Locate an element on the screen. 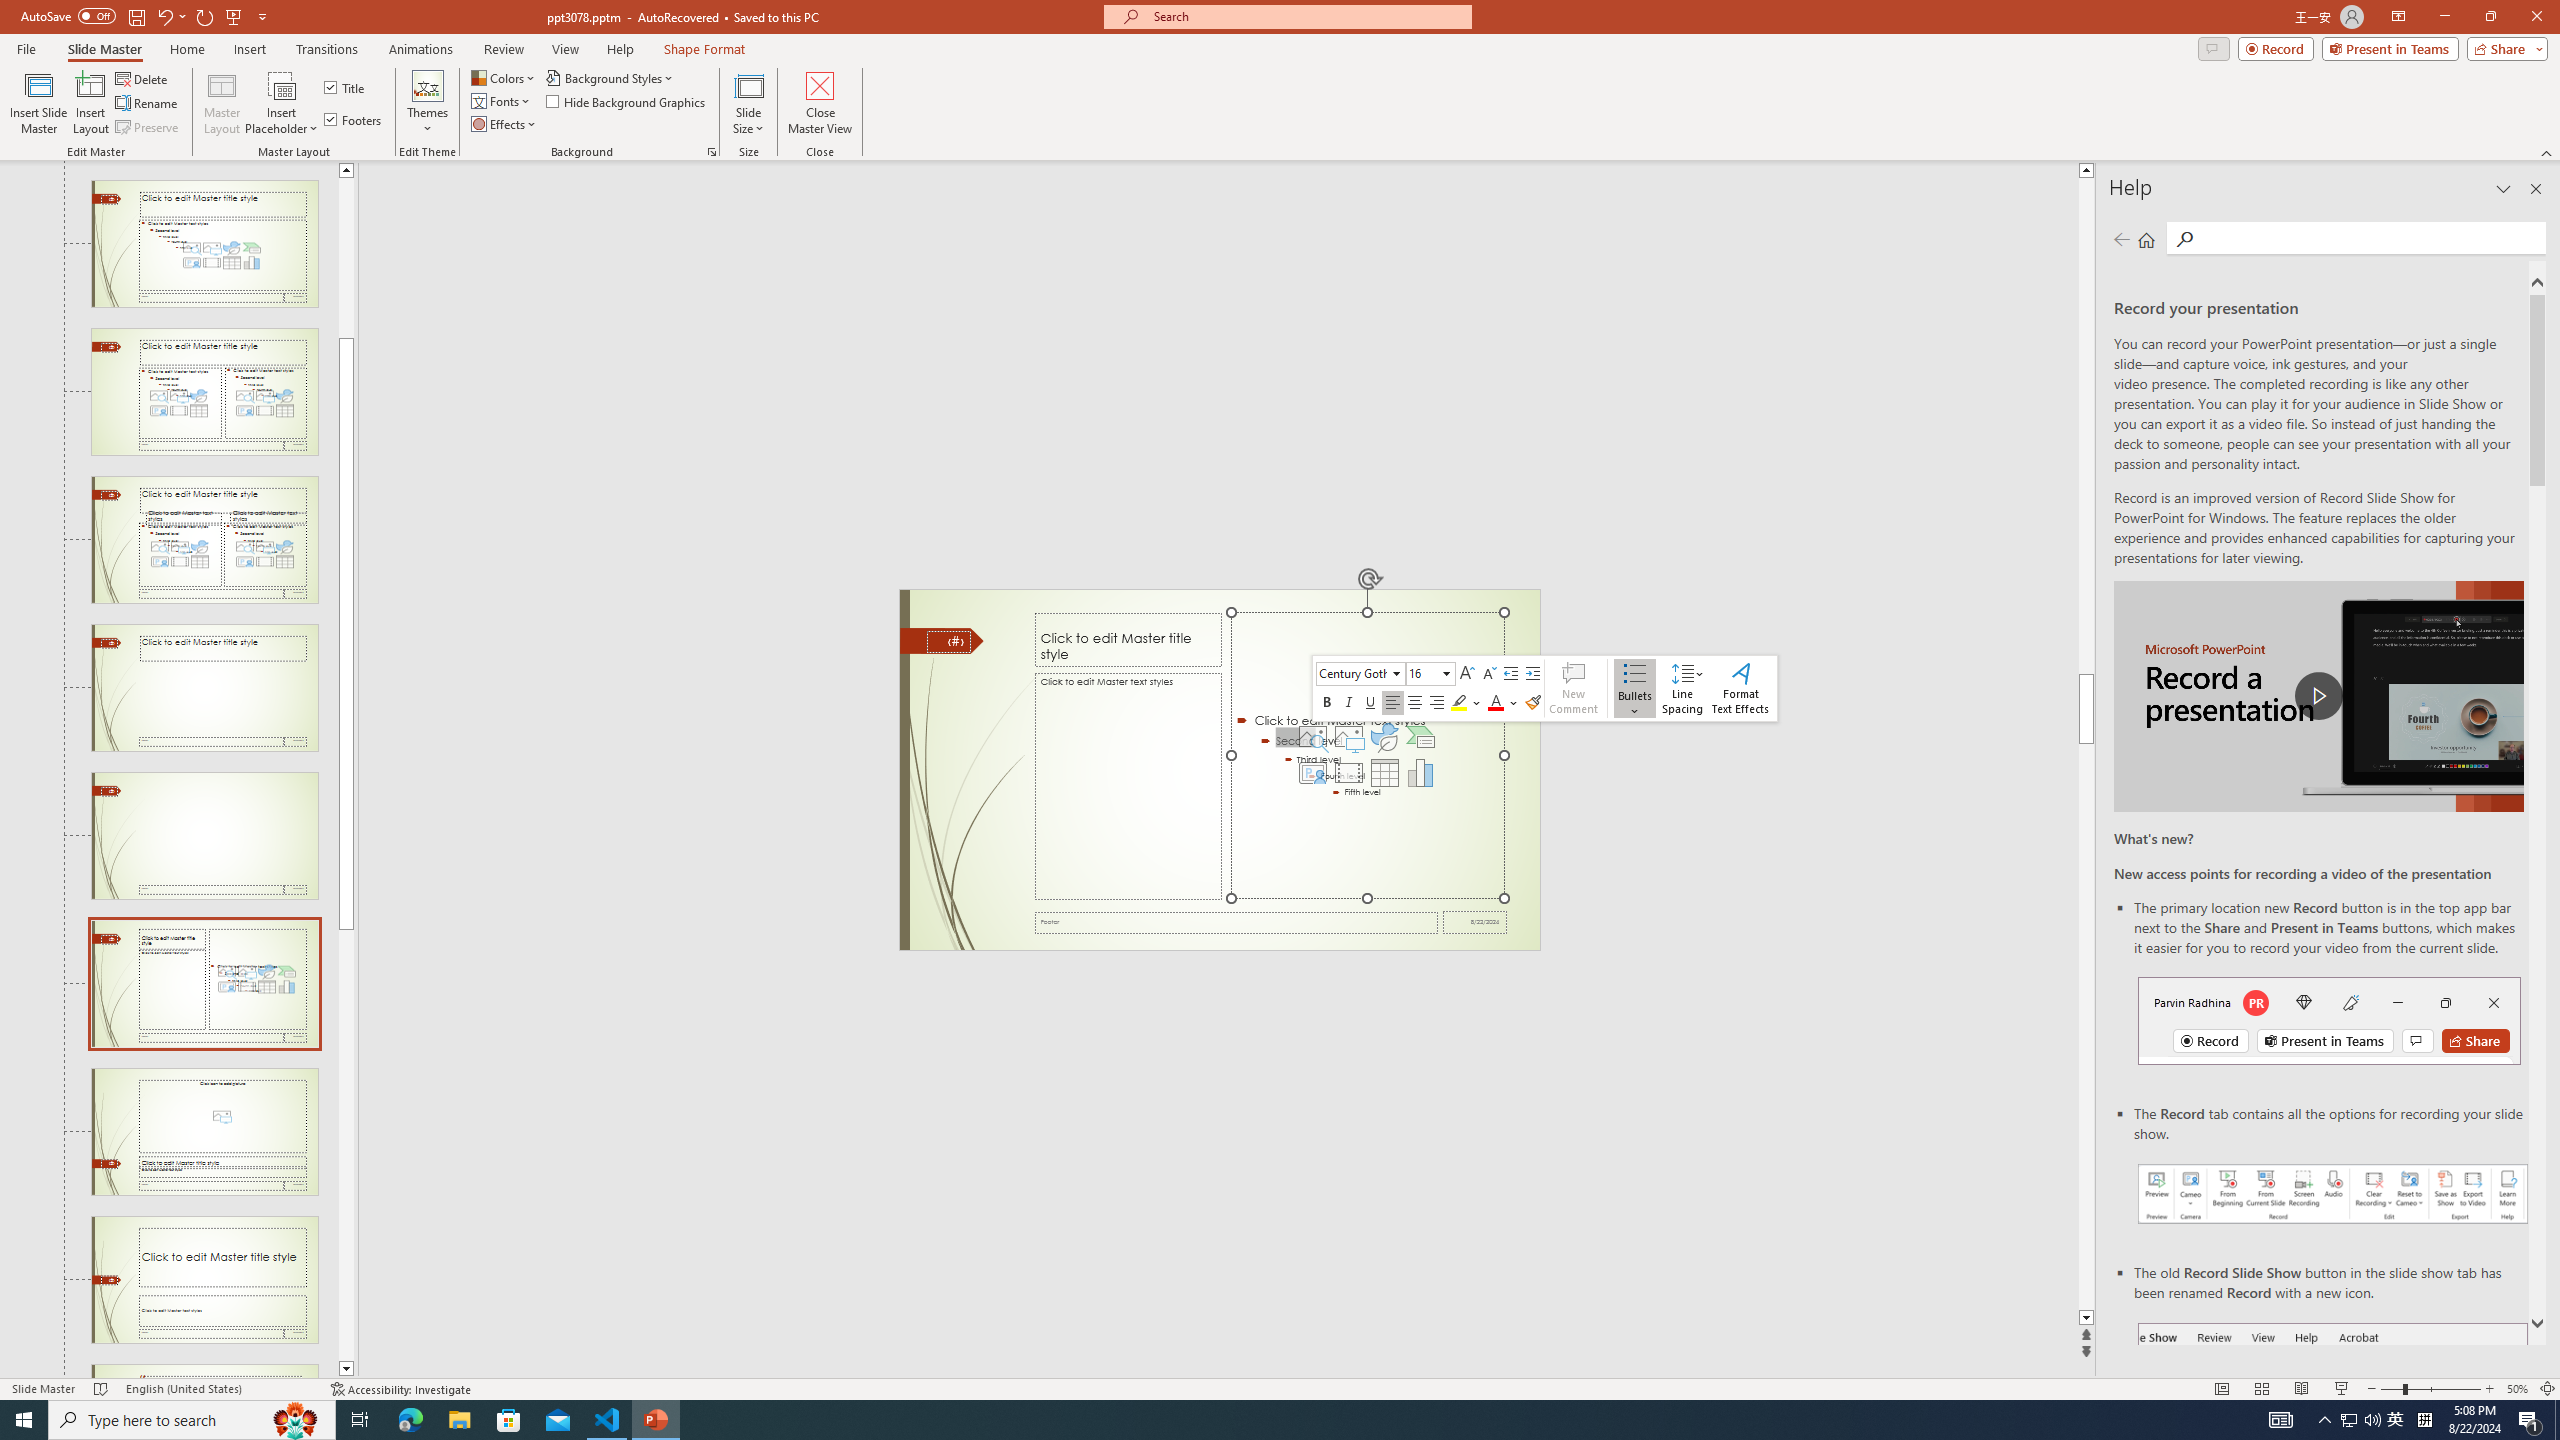 The width and height of the screenshot is (2560, 1440). Insert a SmartArt Graphic is located at coordinates (1420, 737).